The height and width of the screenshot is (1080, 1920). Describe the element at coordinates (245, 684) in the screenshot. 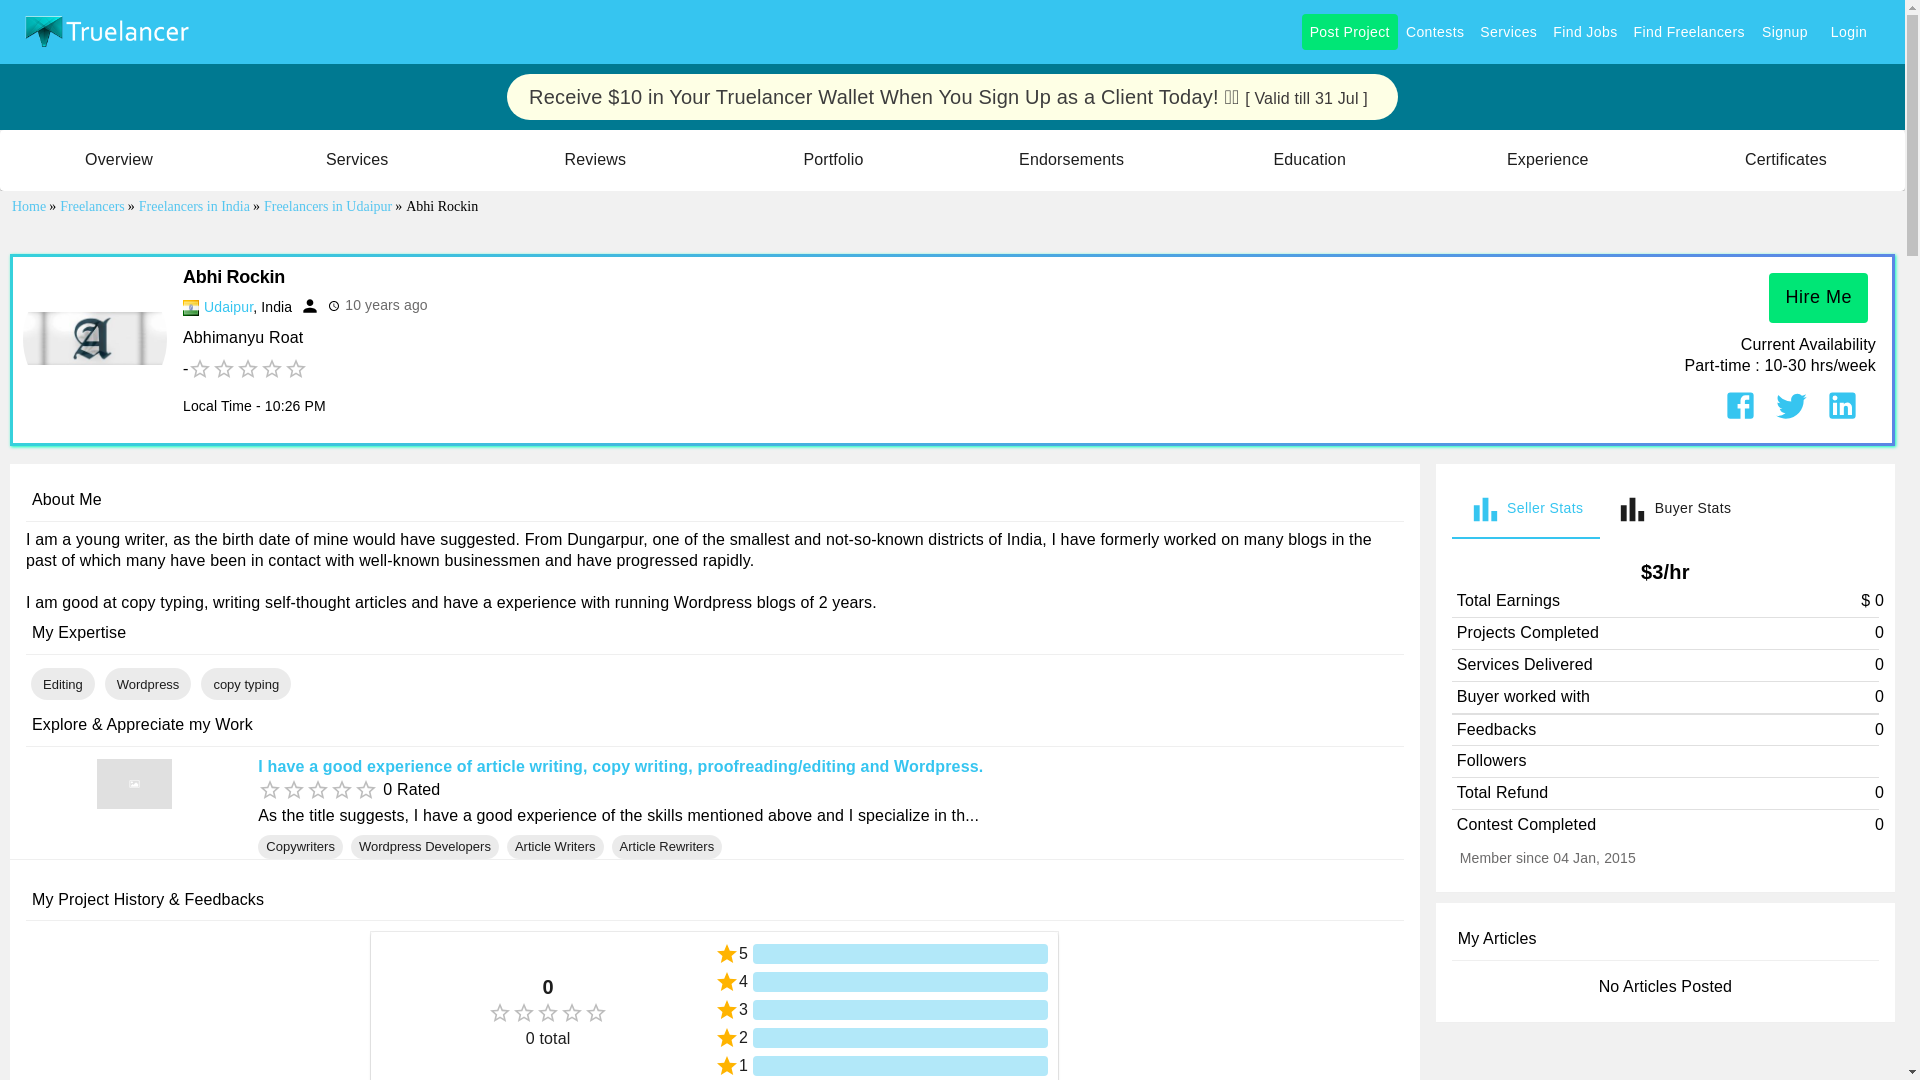

I see `Find Freelancers` at that location.